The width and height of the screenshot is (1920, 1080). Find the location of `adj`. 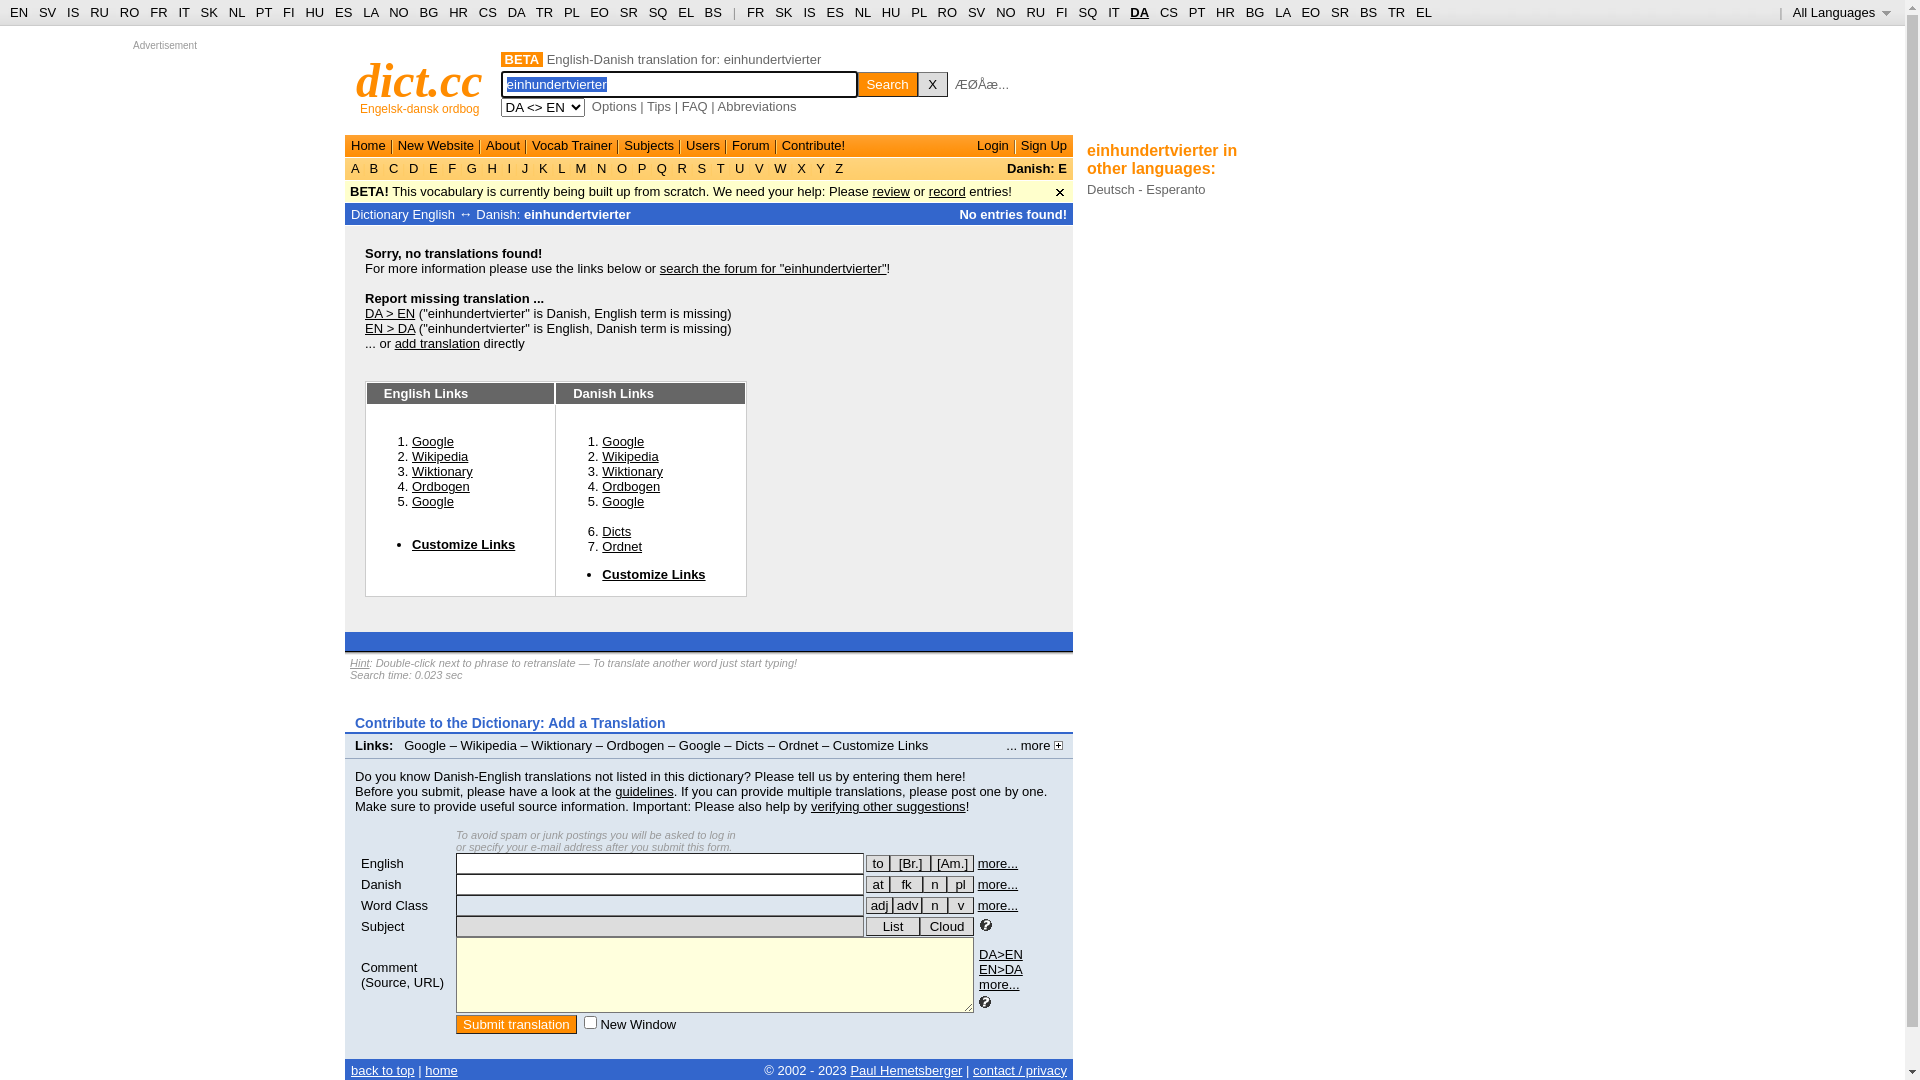

adj is located at coordinates (880, 906).